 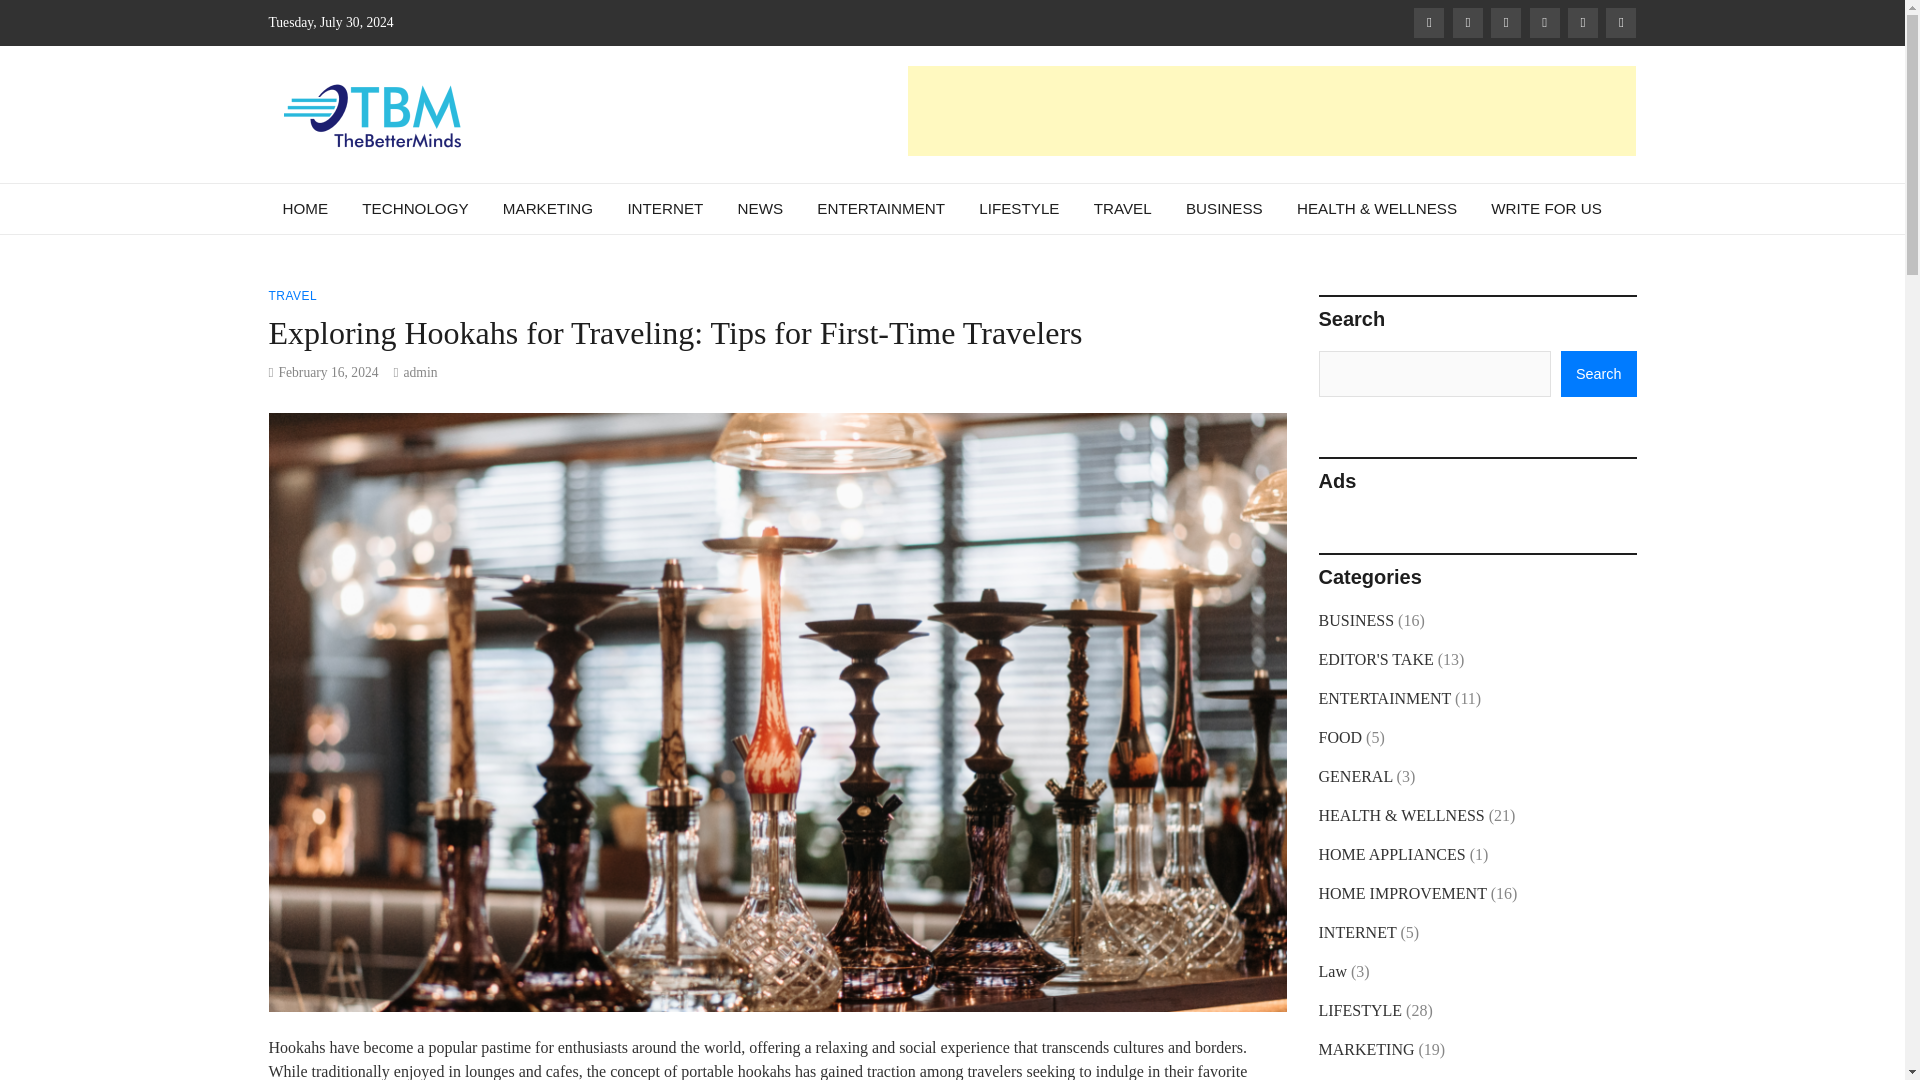 I want to click on MARKETING, so click(x=548, y=208).